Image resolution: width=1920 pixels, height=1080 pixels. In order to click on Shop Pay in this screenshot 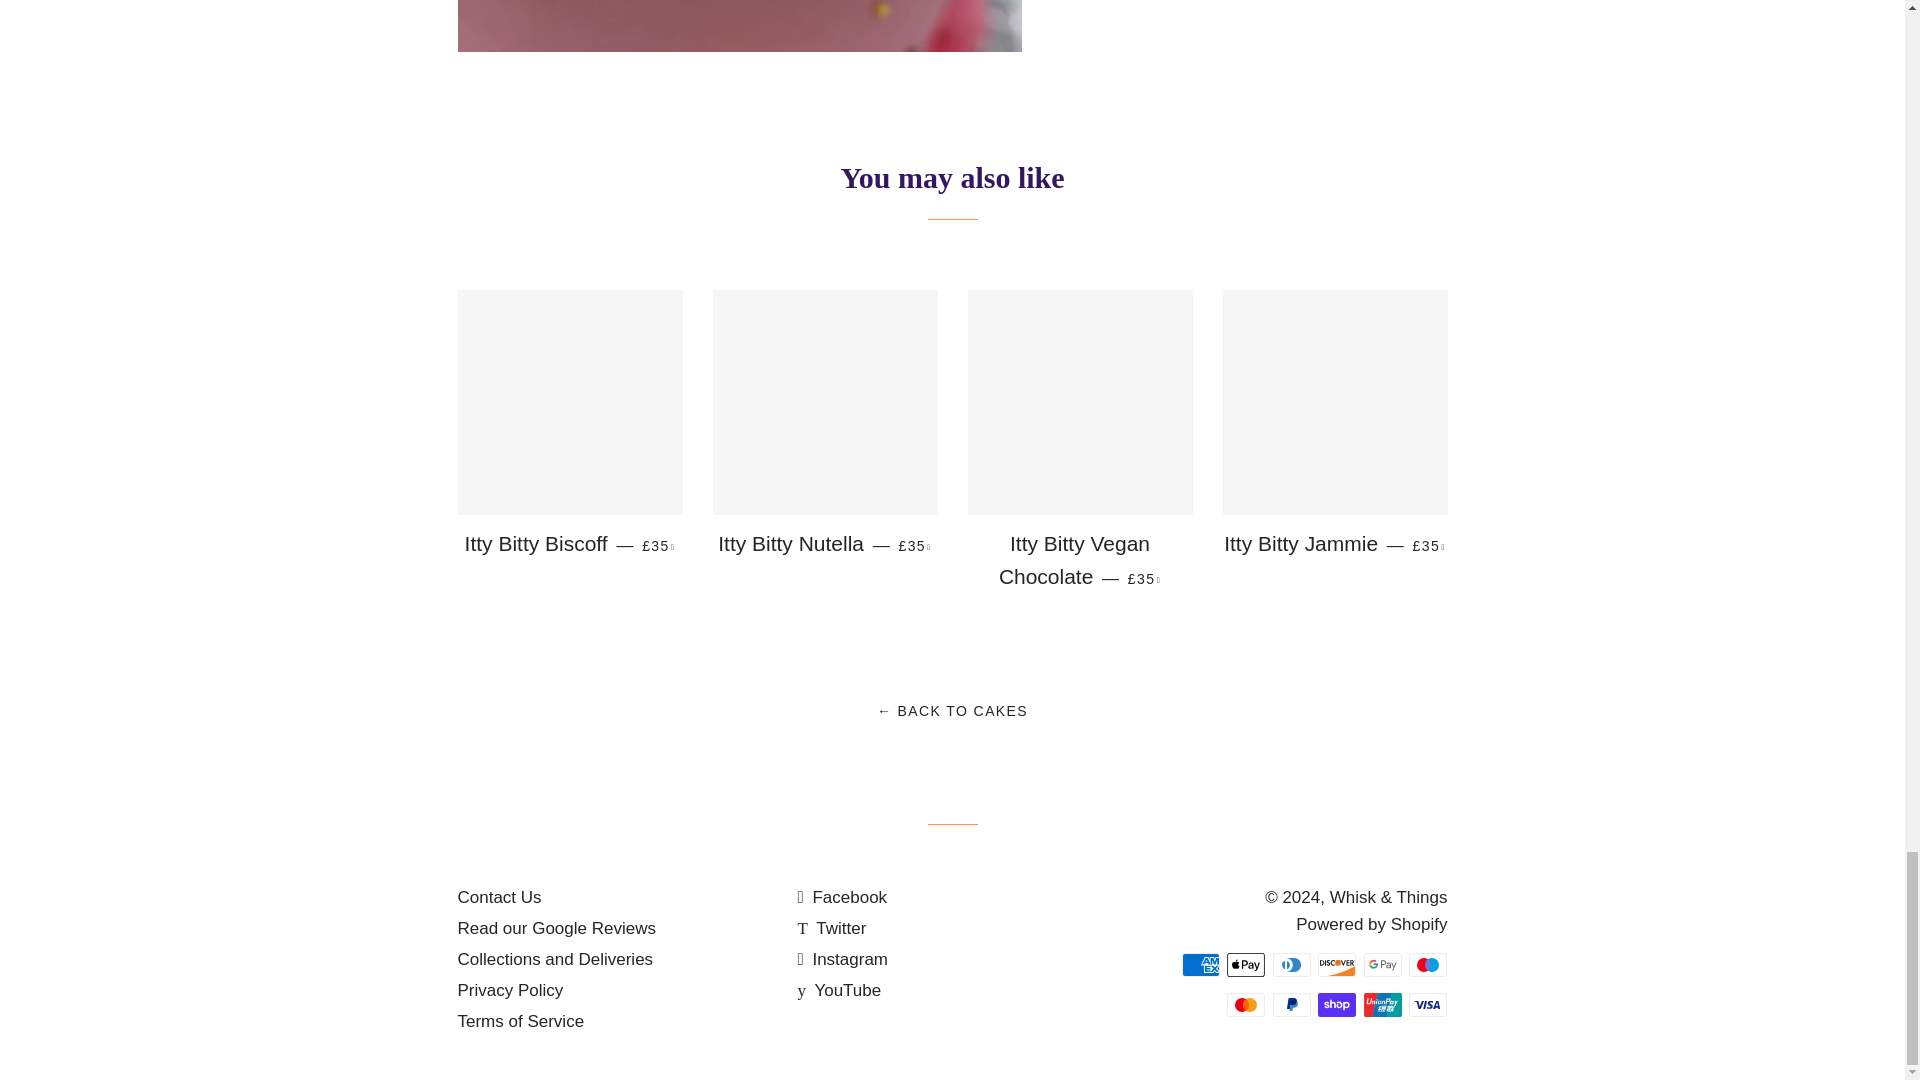, I will do `click(1336, 1004)`.